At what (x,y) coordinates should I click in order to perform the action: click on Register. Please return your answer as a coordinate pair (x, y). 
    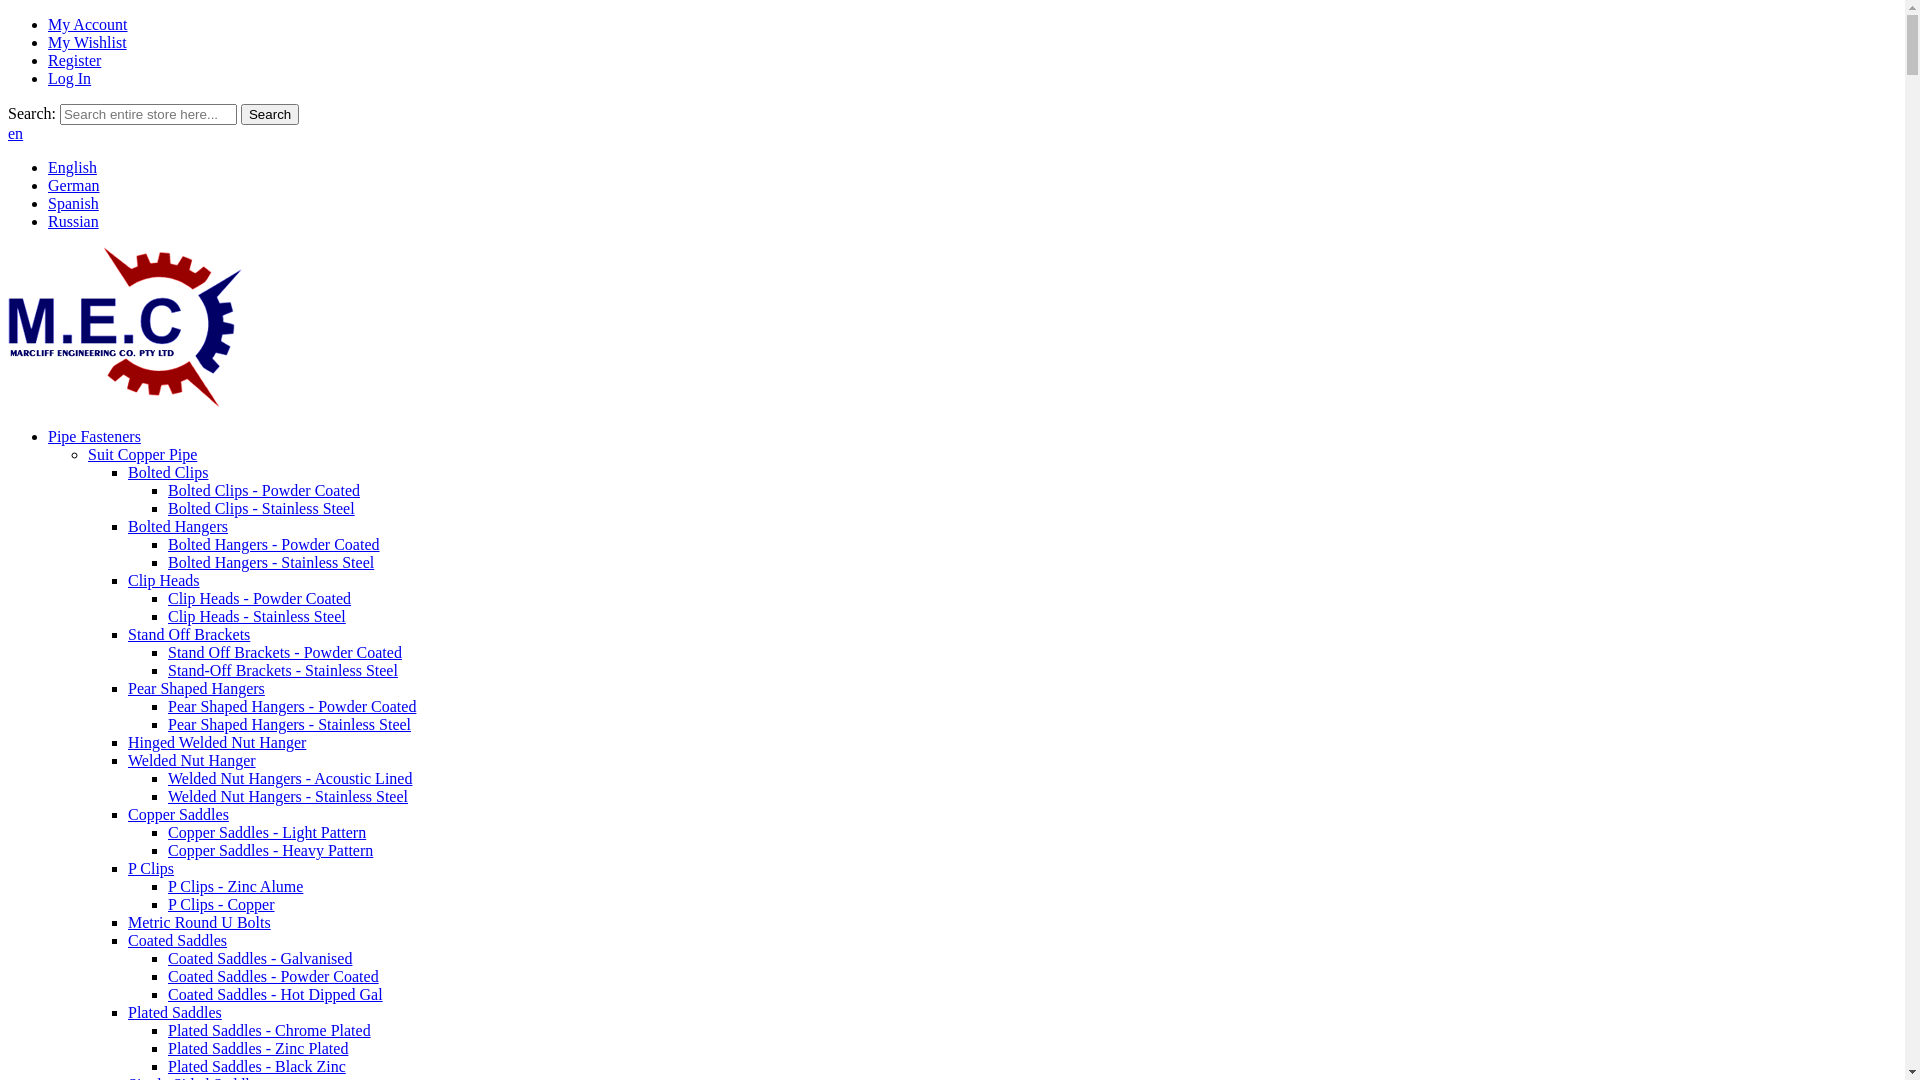
    Looking at the image, I should click on (74, 60).